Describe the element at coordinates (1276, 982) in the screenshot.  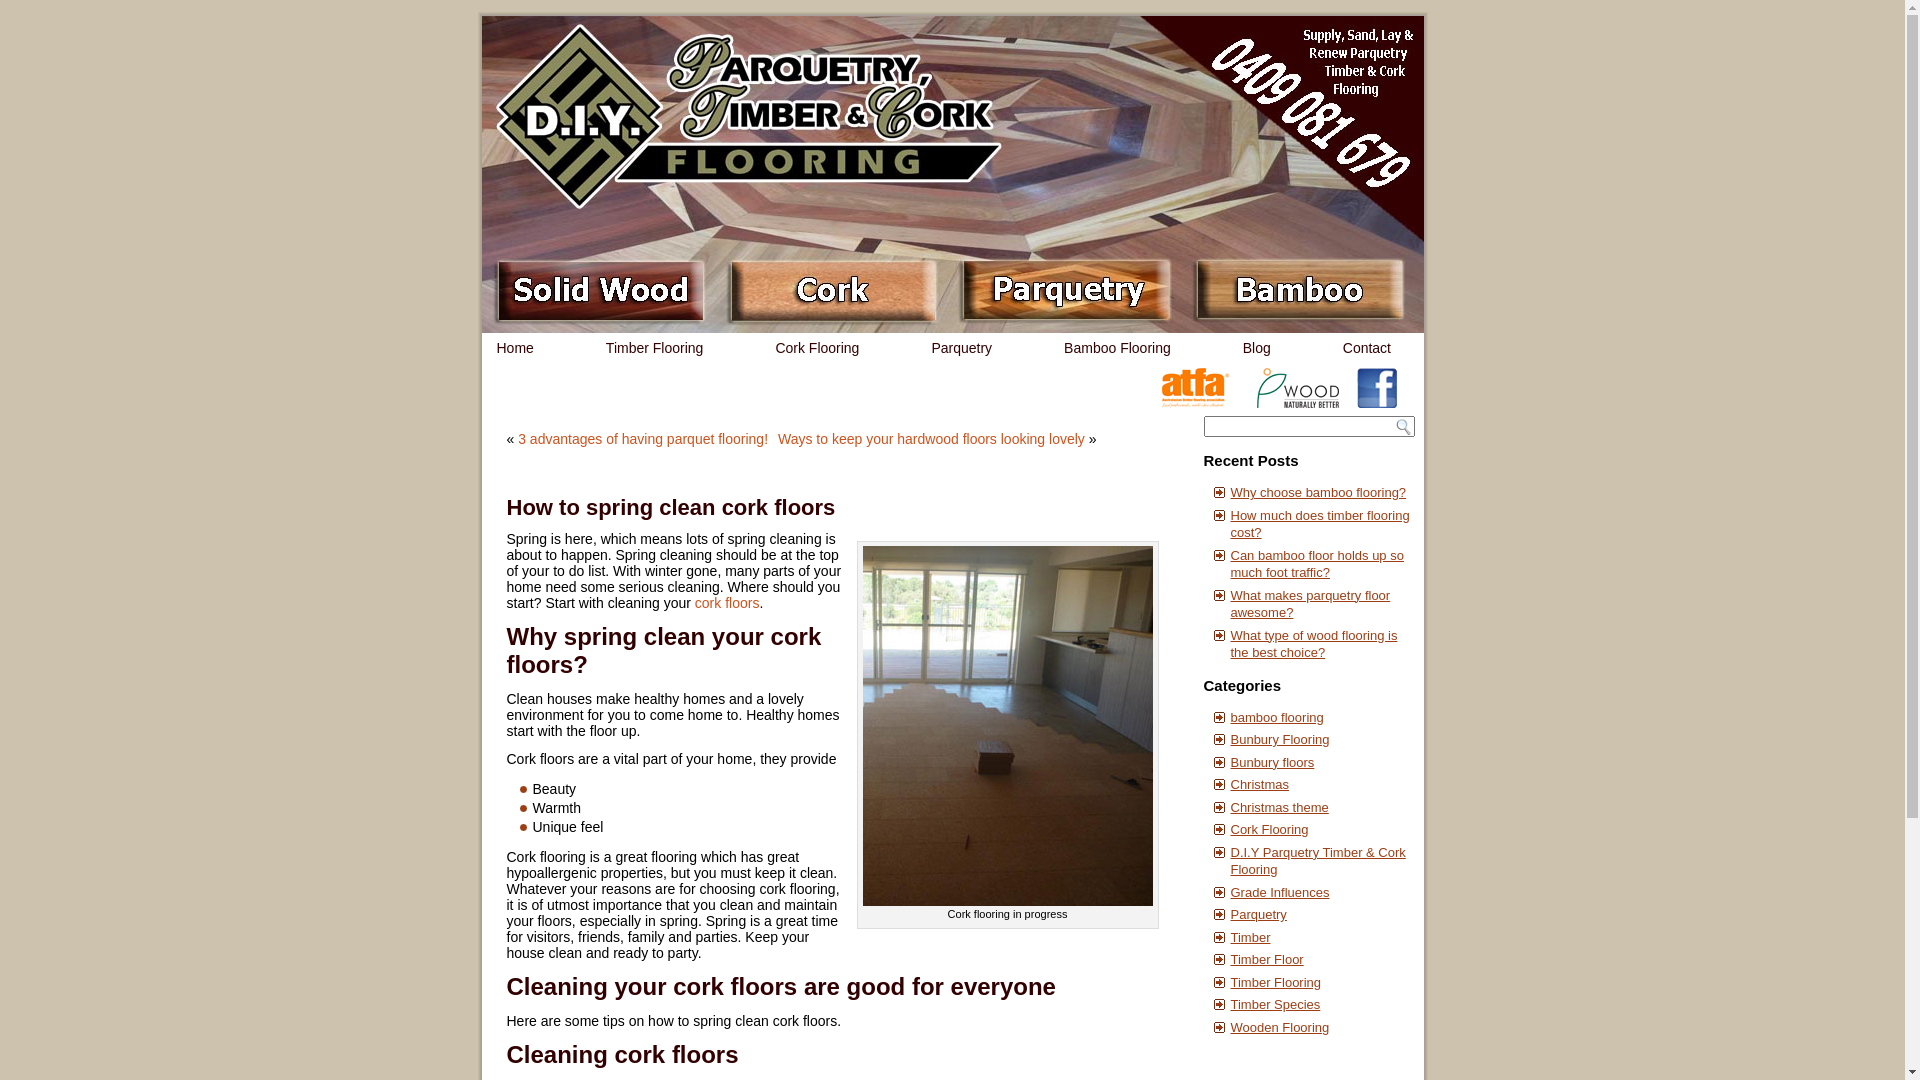
I see `Timber Flooring` at that location.